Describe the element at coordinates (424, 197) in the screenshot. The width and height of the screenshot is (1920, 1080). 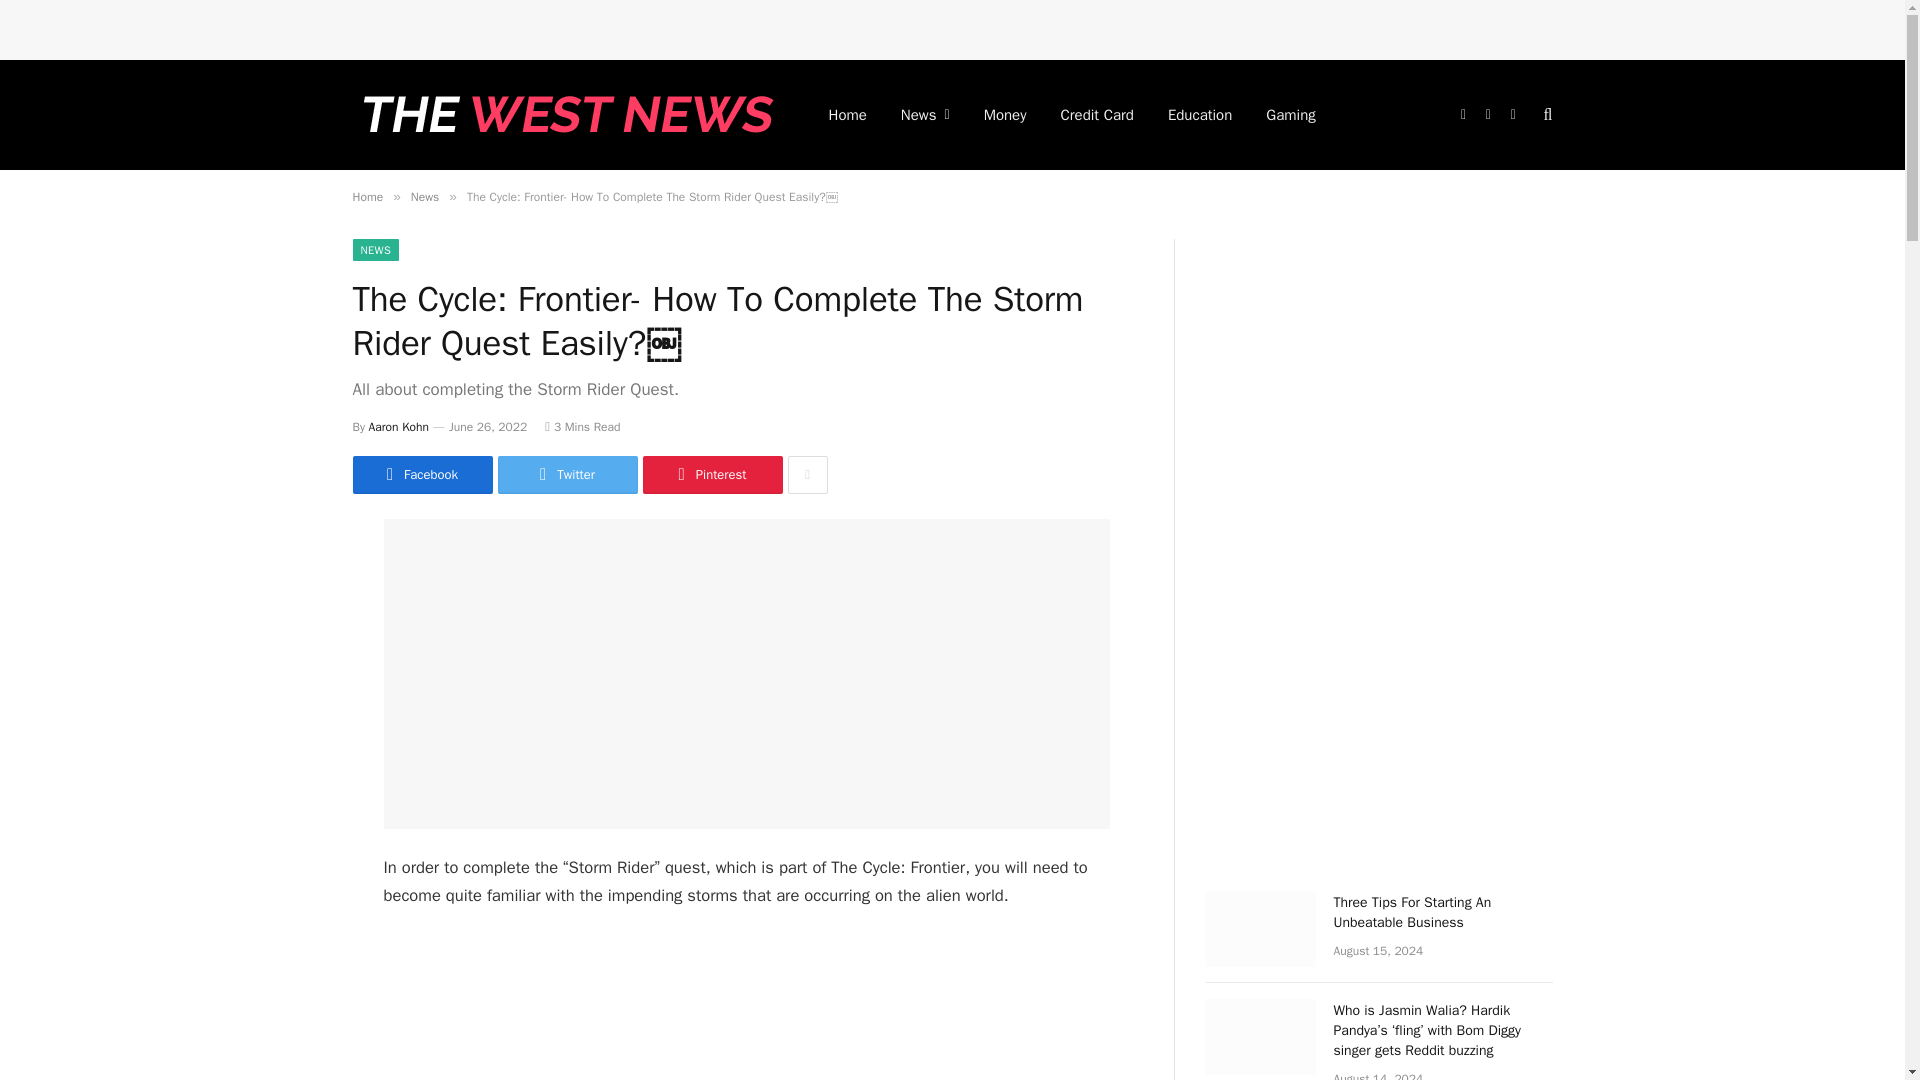
I see `News` at that location.